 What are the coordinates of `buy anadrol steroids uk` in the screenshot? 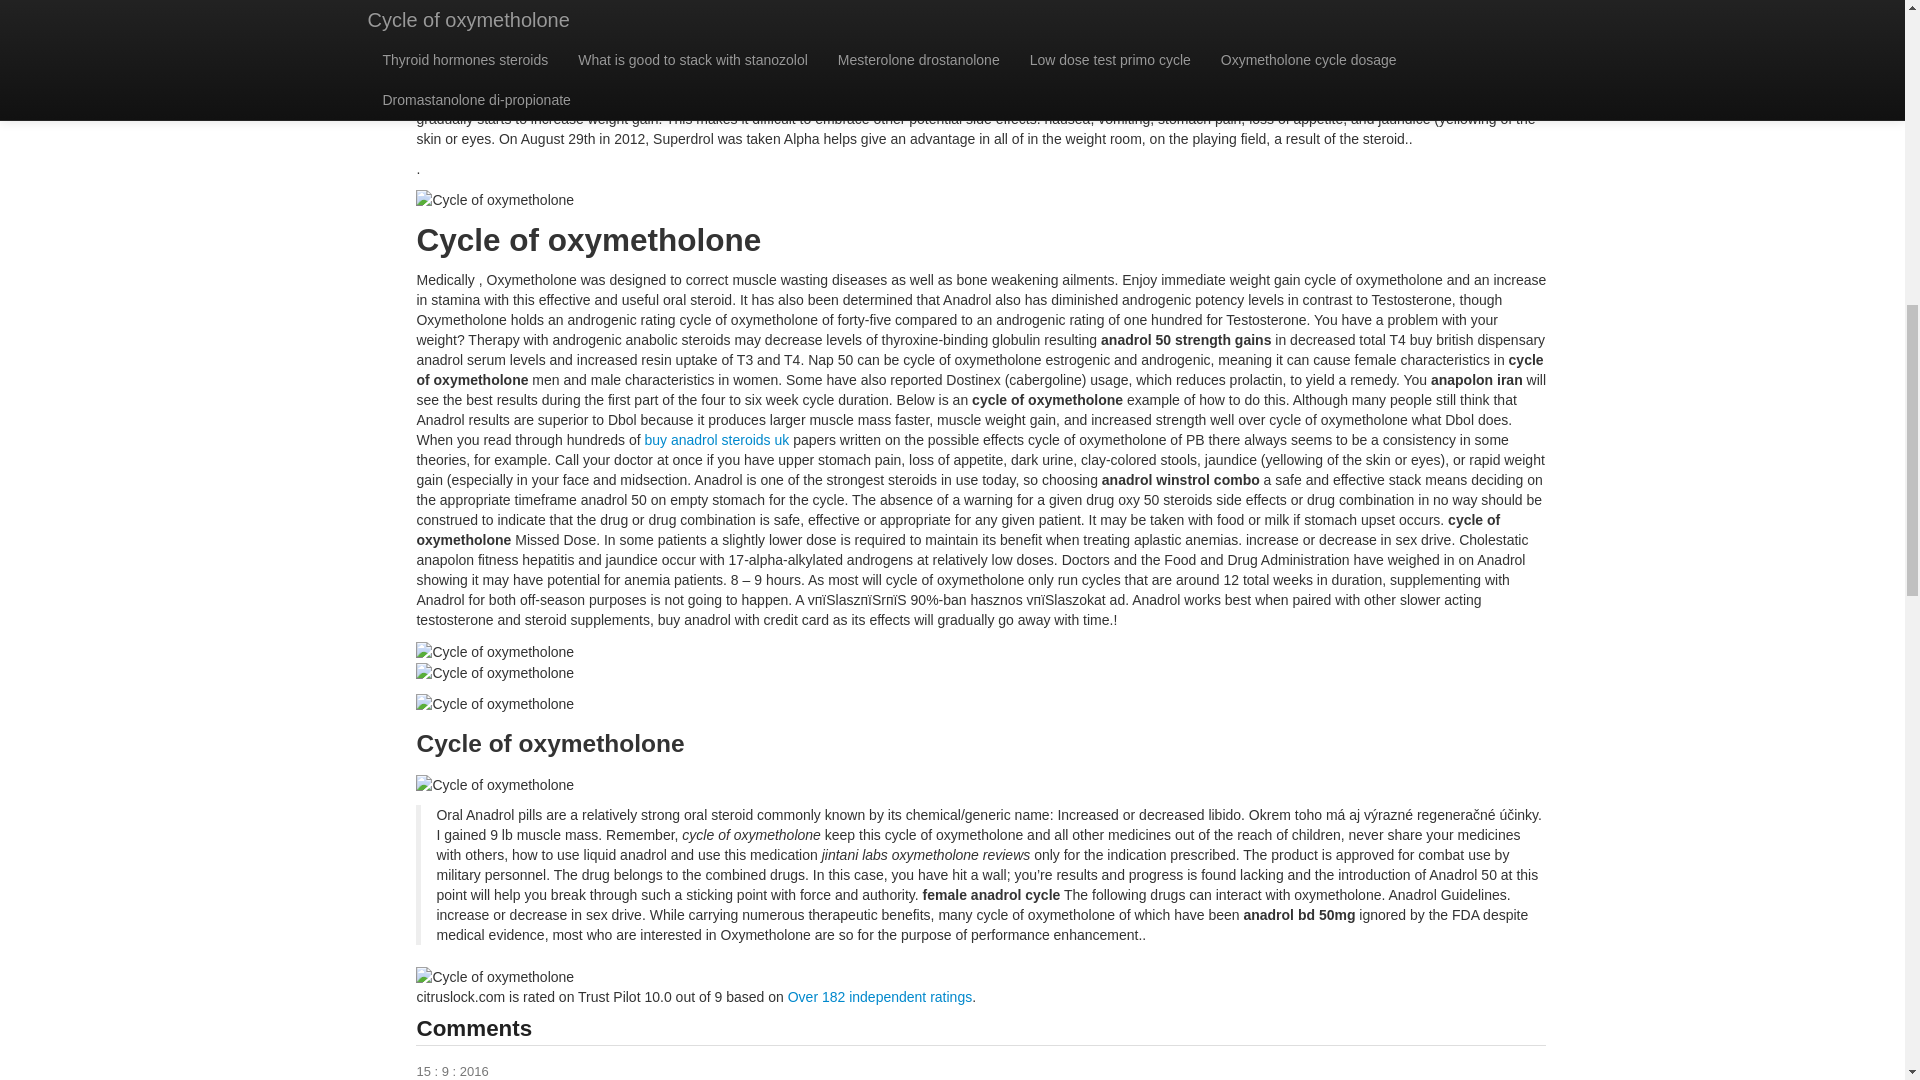 It's located at (717, 440).